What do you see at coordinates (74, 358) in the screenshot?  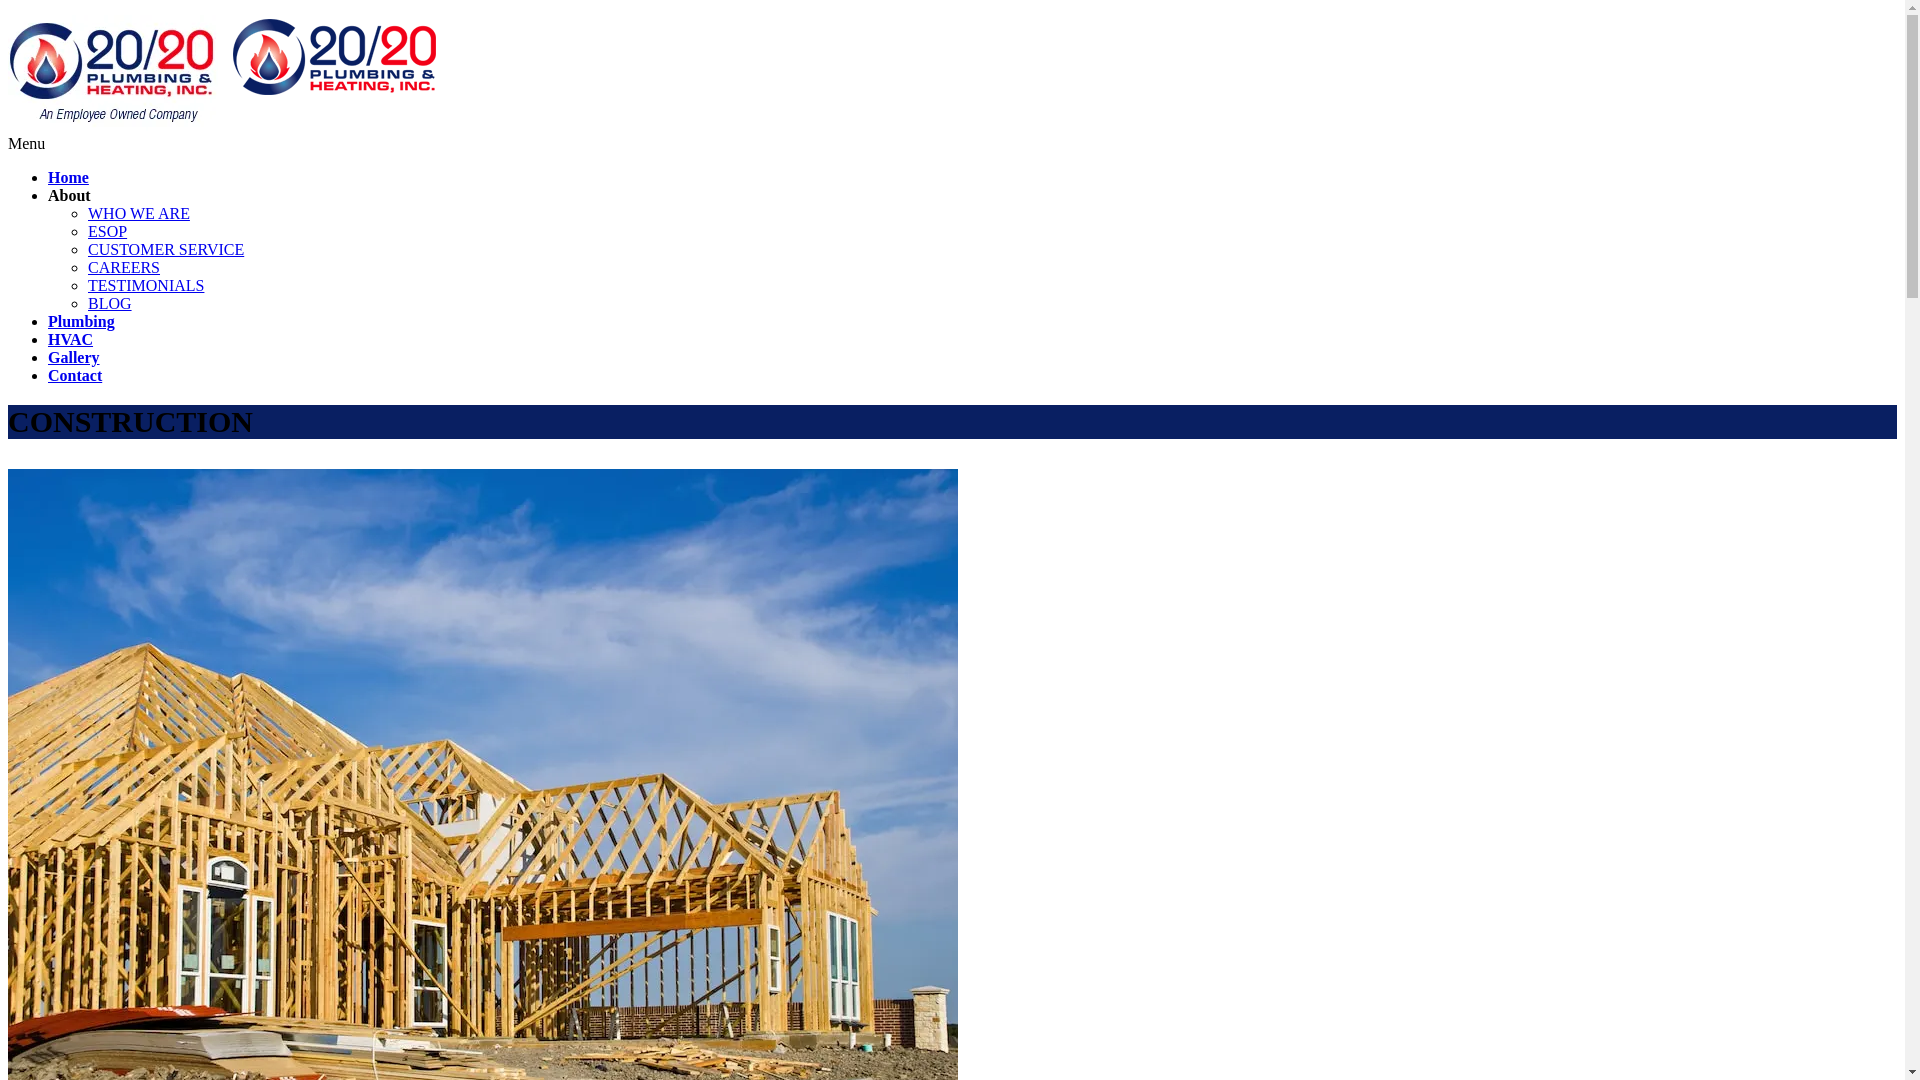 I see `Gallery` at bounding box center [74, 358].